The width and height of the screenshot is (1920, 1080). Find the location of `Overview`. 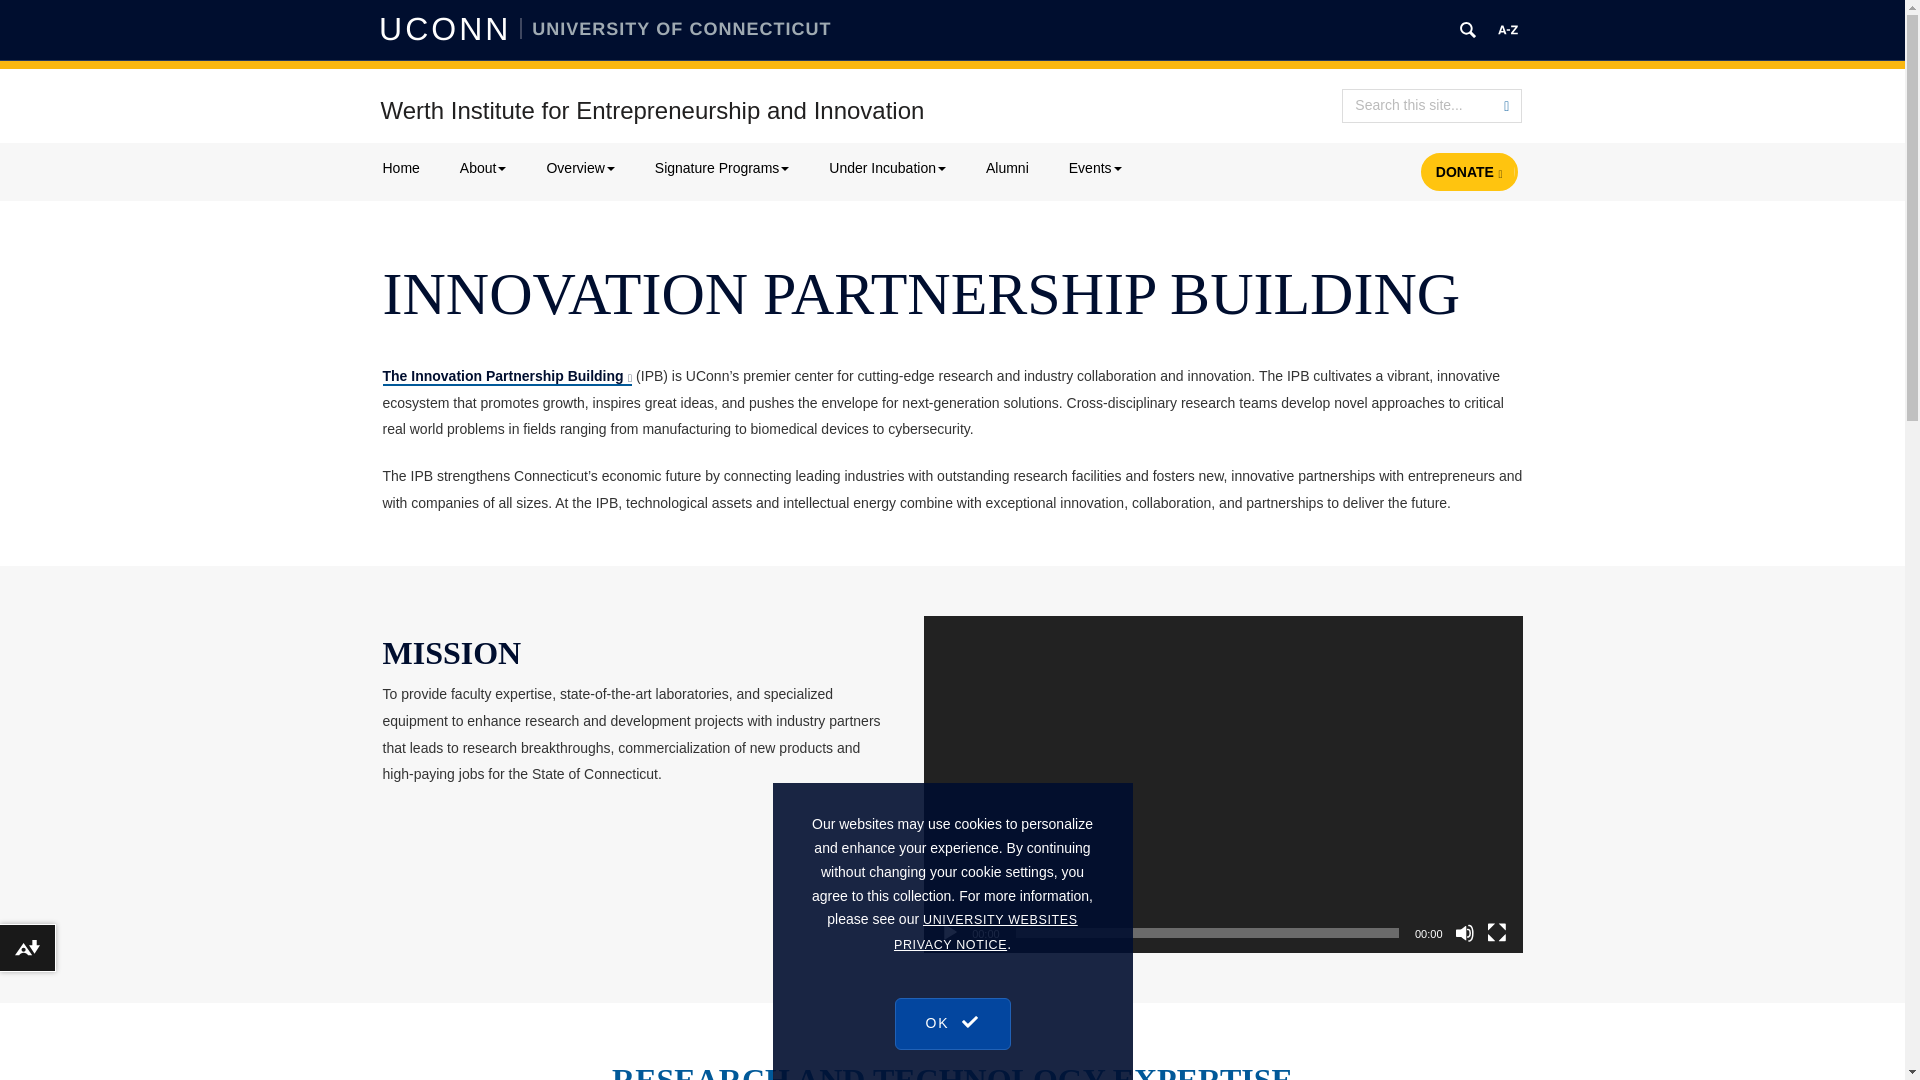

Overview is located at coordinates (580, 168).